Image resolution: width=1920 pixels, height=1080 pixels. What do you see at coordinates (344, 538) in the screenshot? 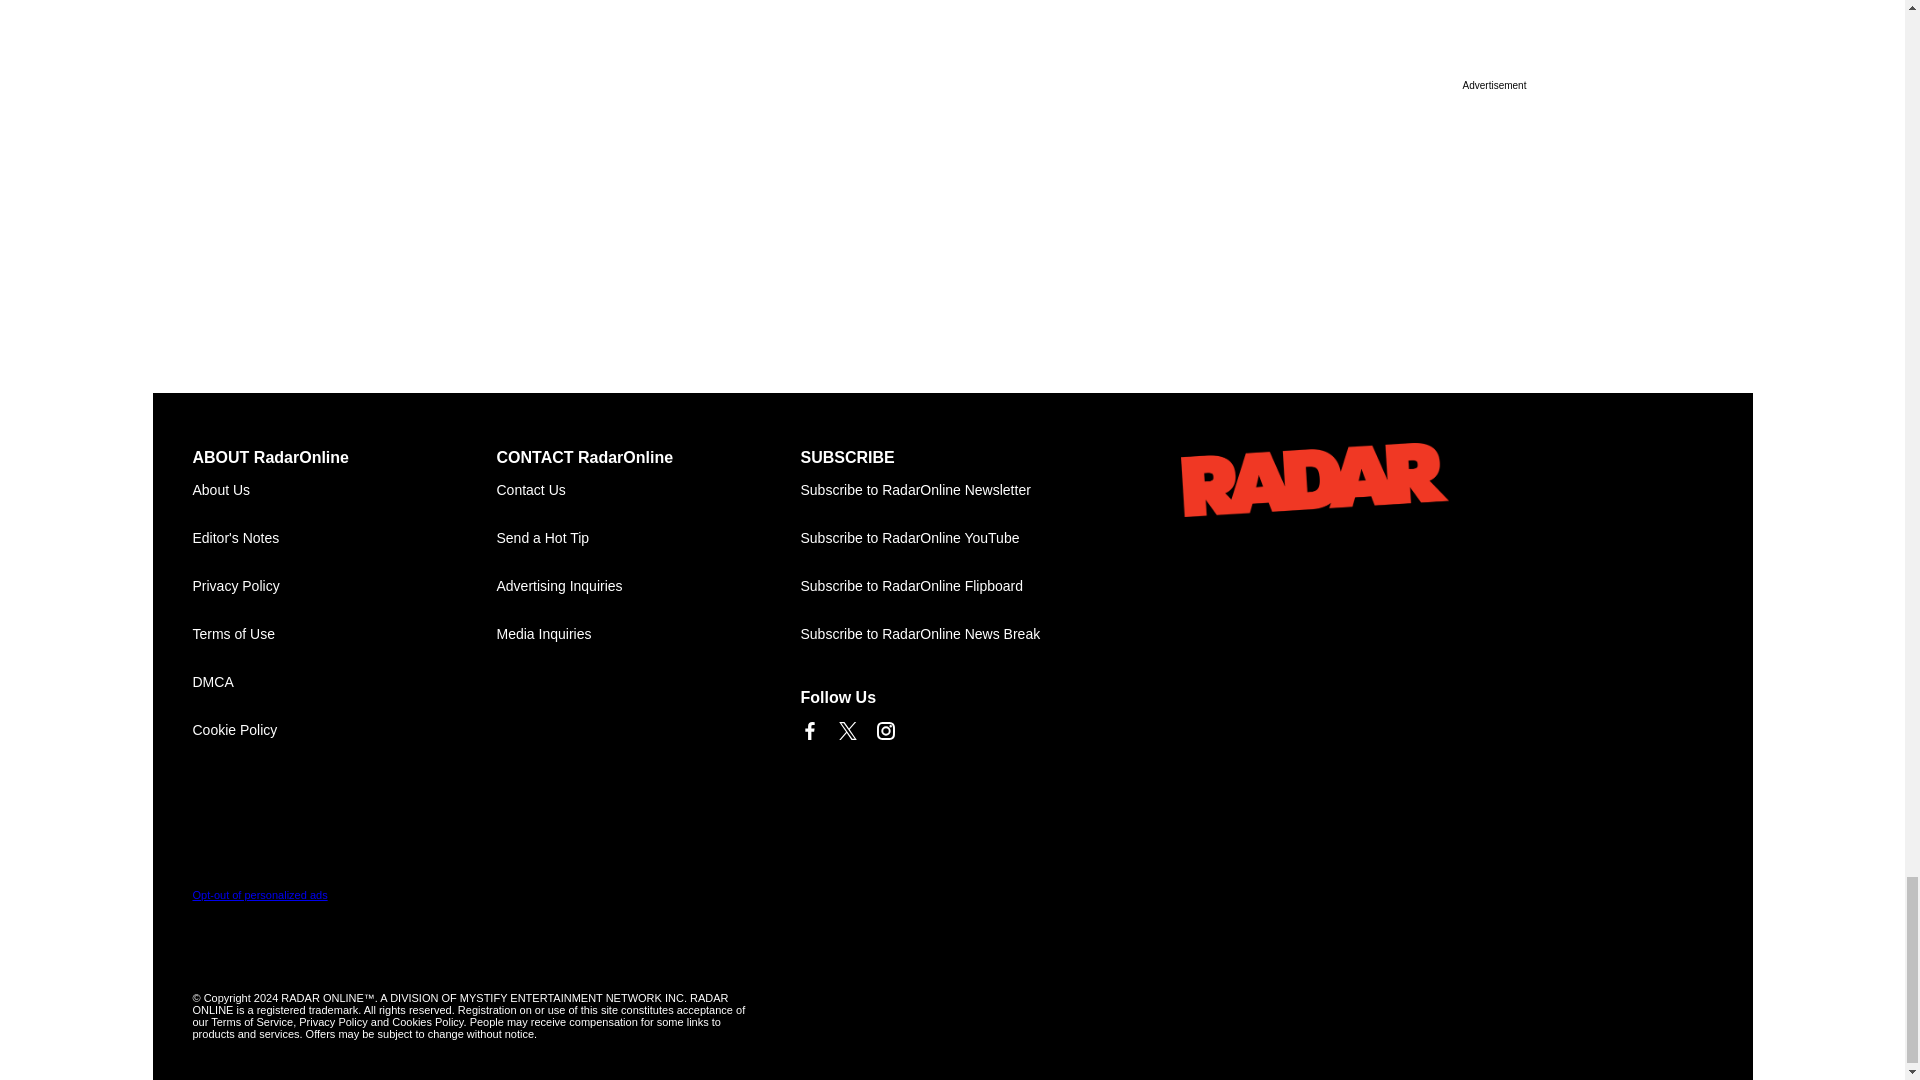
I see `Editor's Notes` at bounding box center [344, 538].